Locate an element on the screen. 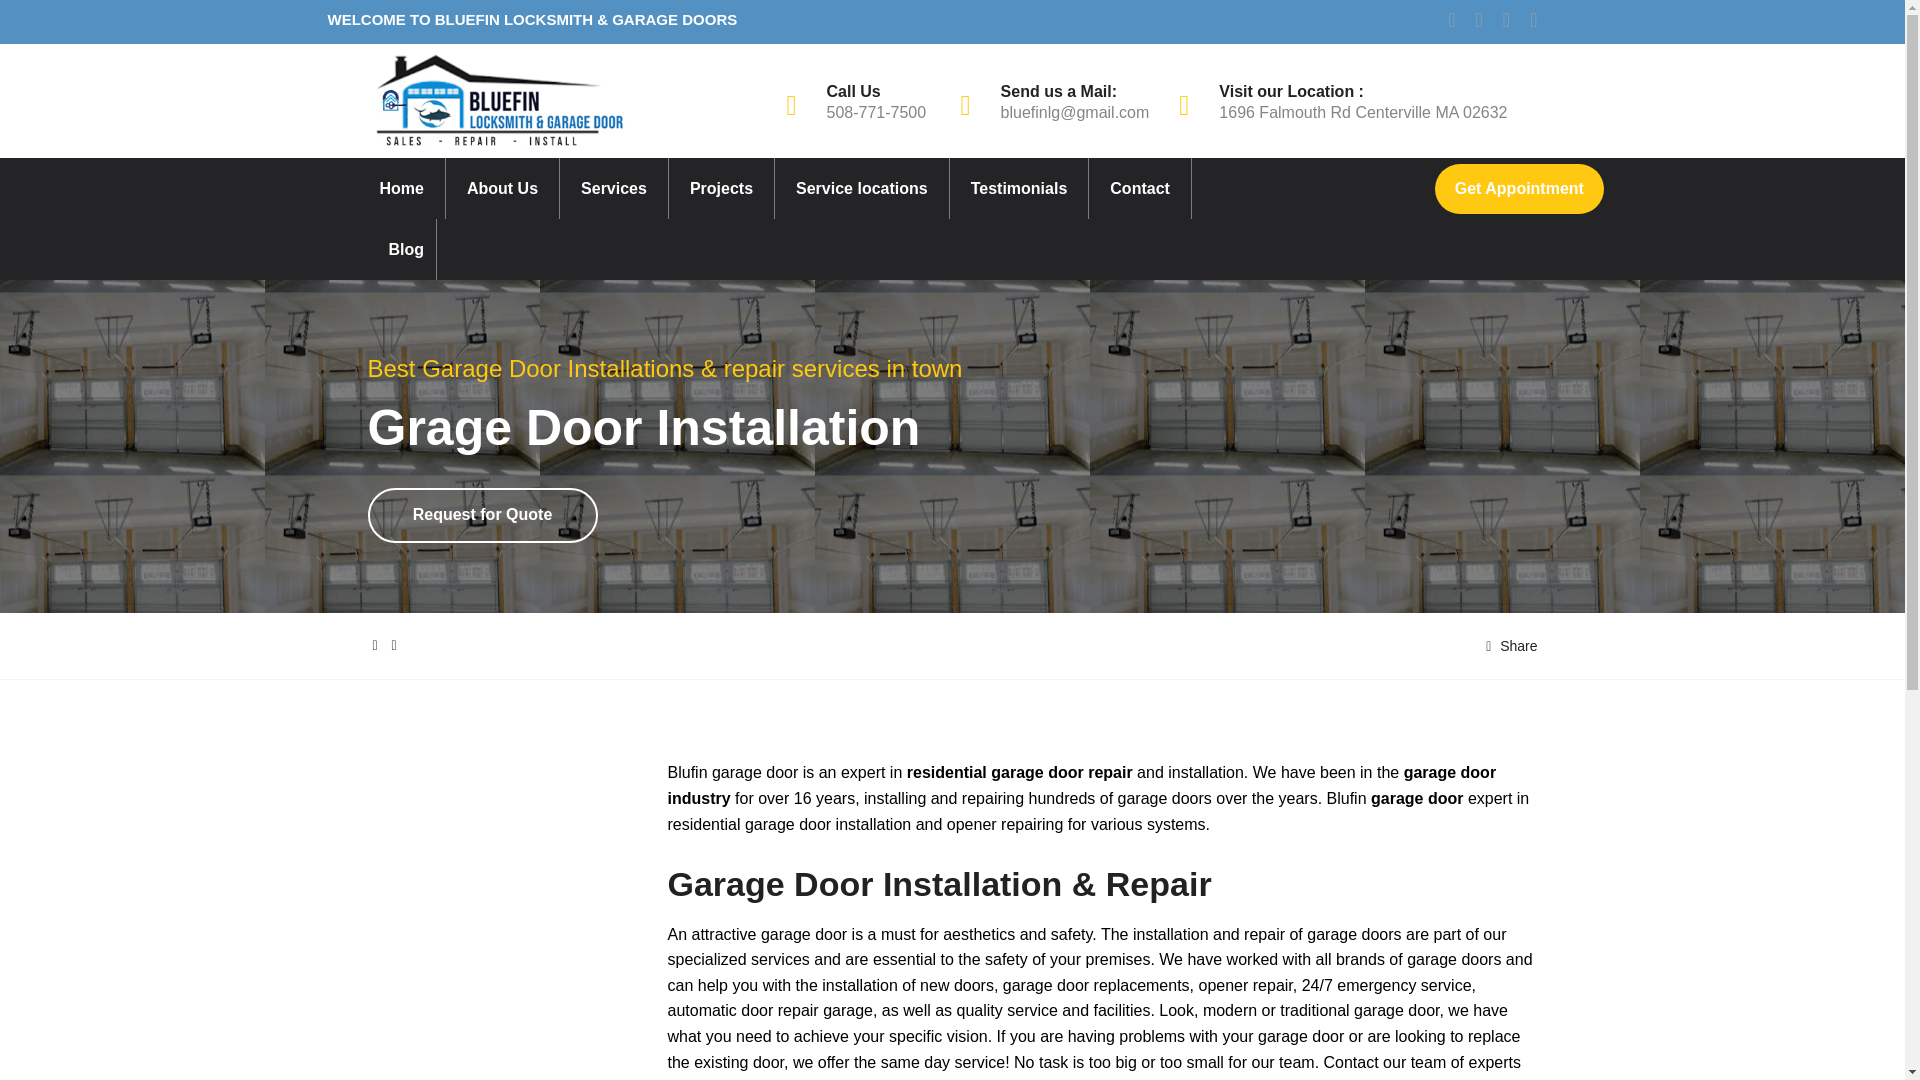  About Us is located at coordinates (502, 188).